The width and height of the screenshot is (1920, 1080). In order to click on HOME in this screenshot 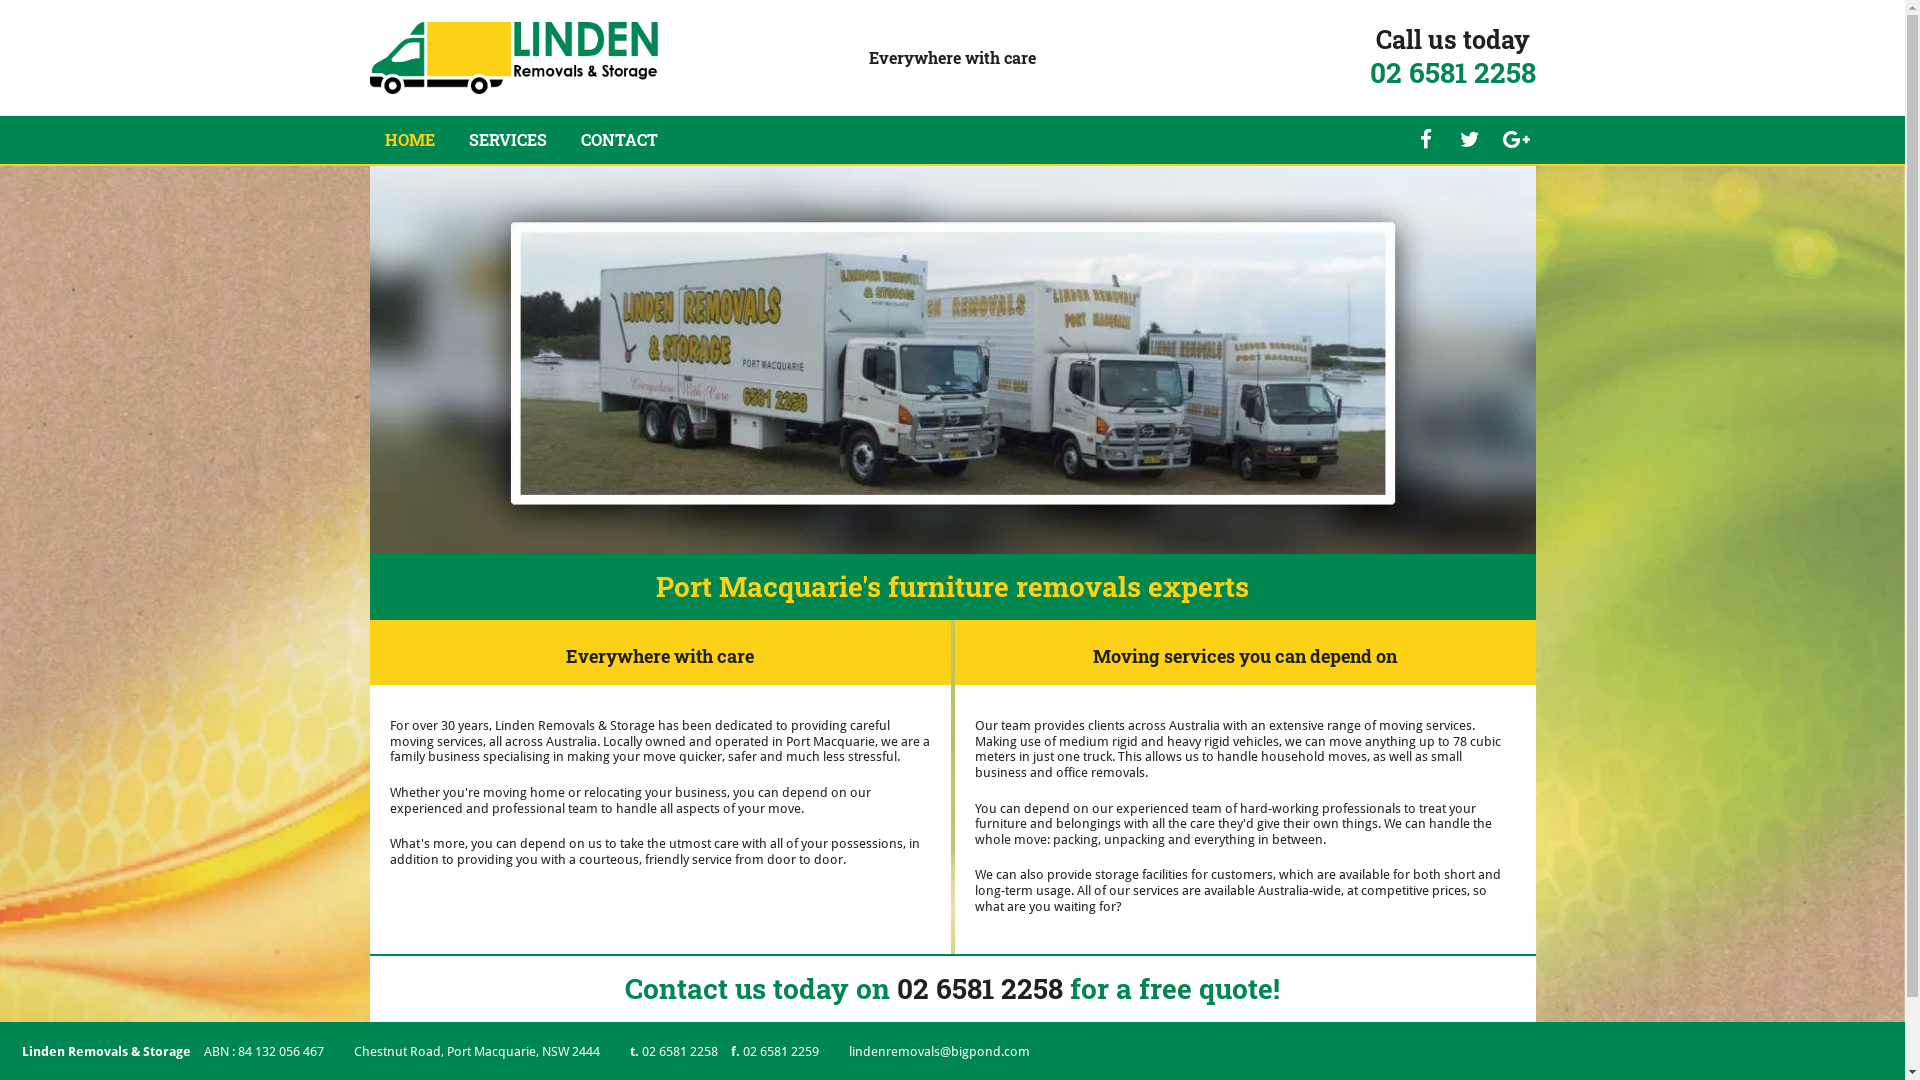, I will do `click(409, 140)`.